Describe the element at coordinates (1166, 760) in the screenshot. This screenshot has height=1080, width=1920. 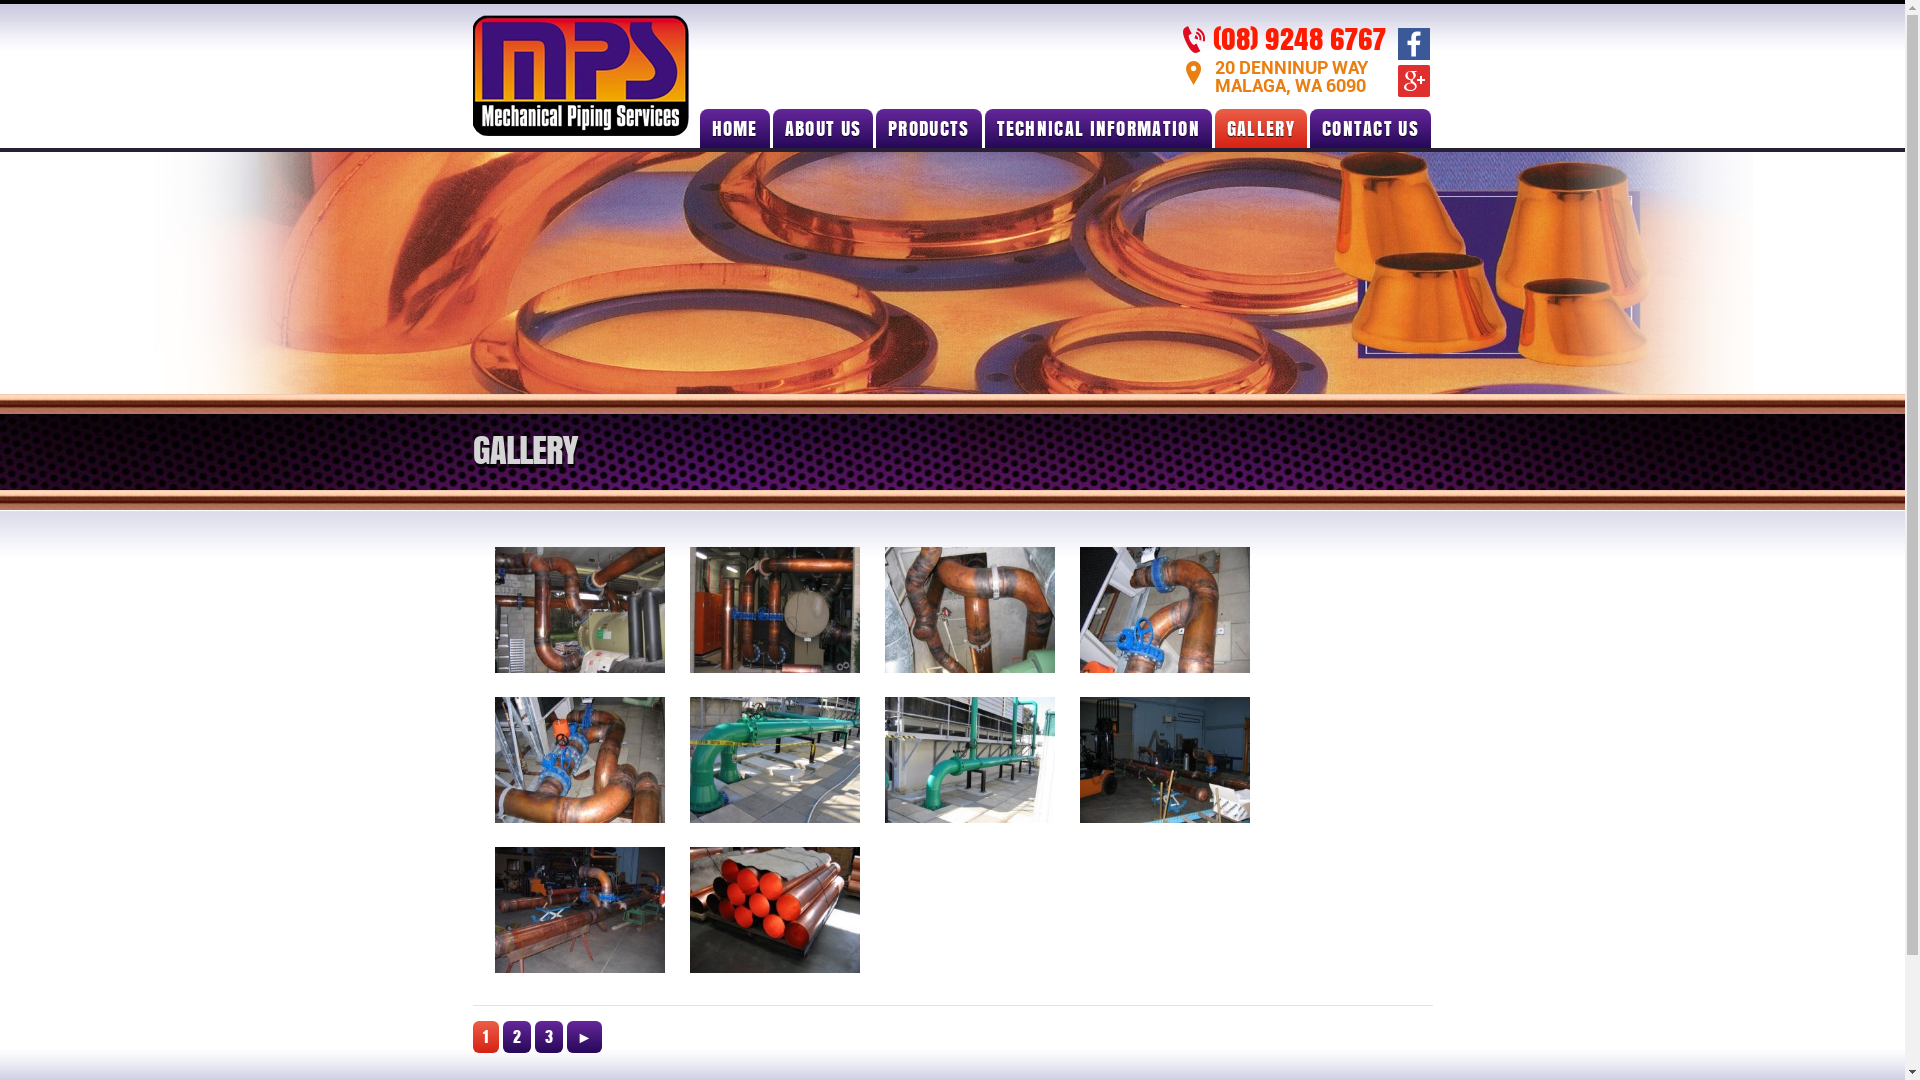
I see ` ` at that location.